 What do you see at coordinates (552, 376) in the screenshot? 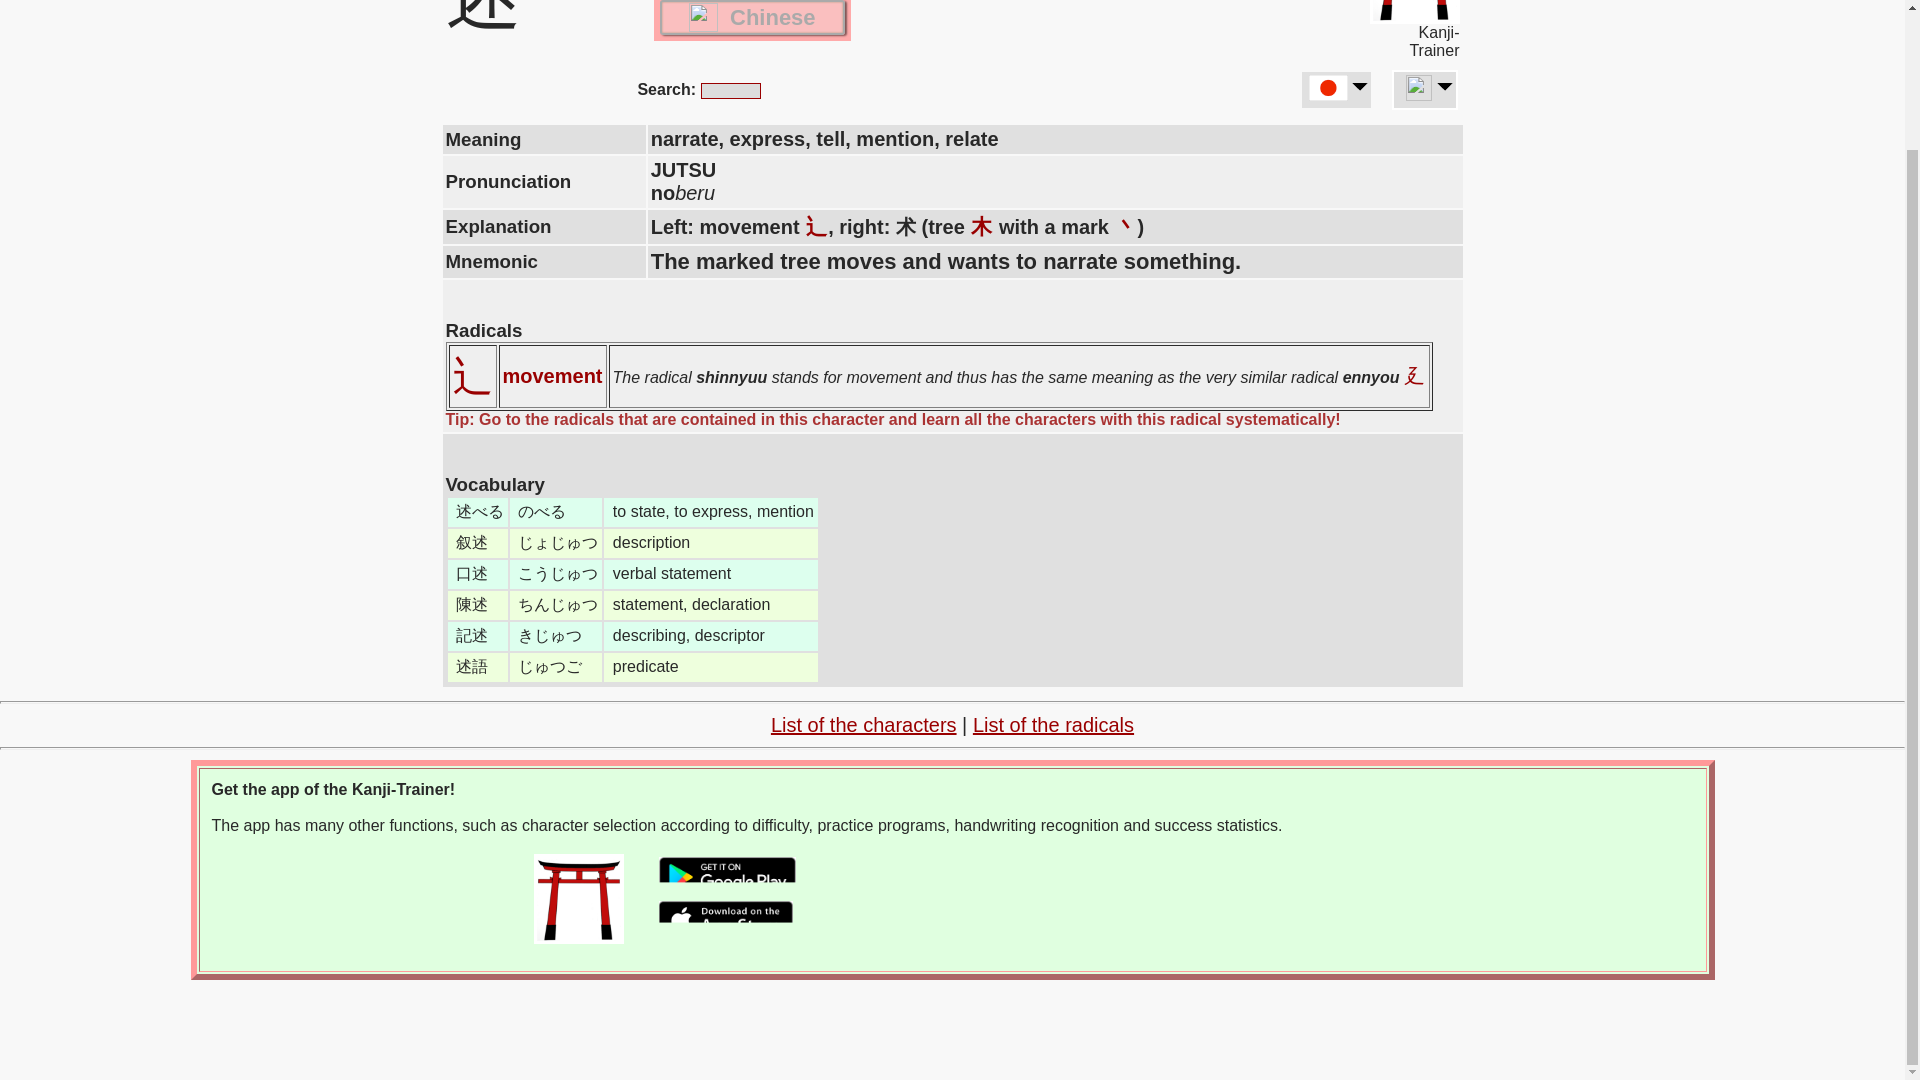
I see `movement` at bounding box center [552, 376].